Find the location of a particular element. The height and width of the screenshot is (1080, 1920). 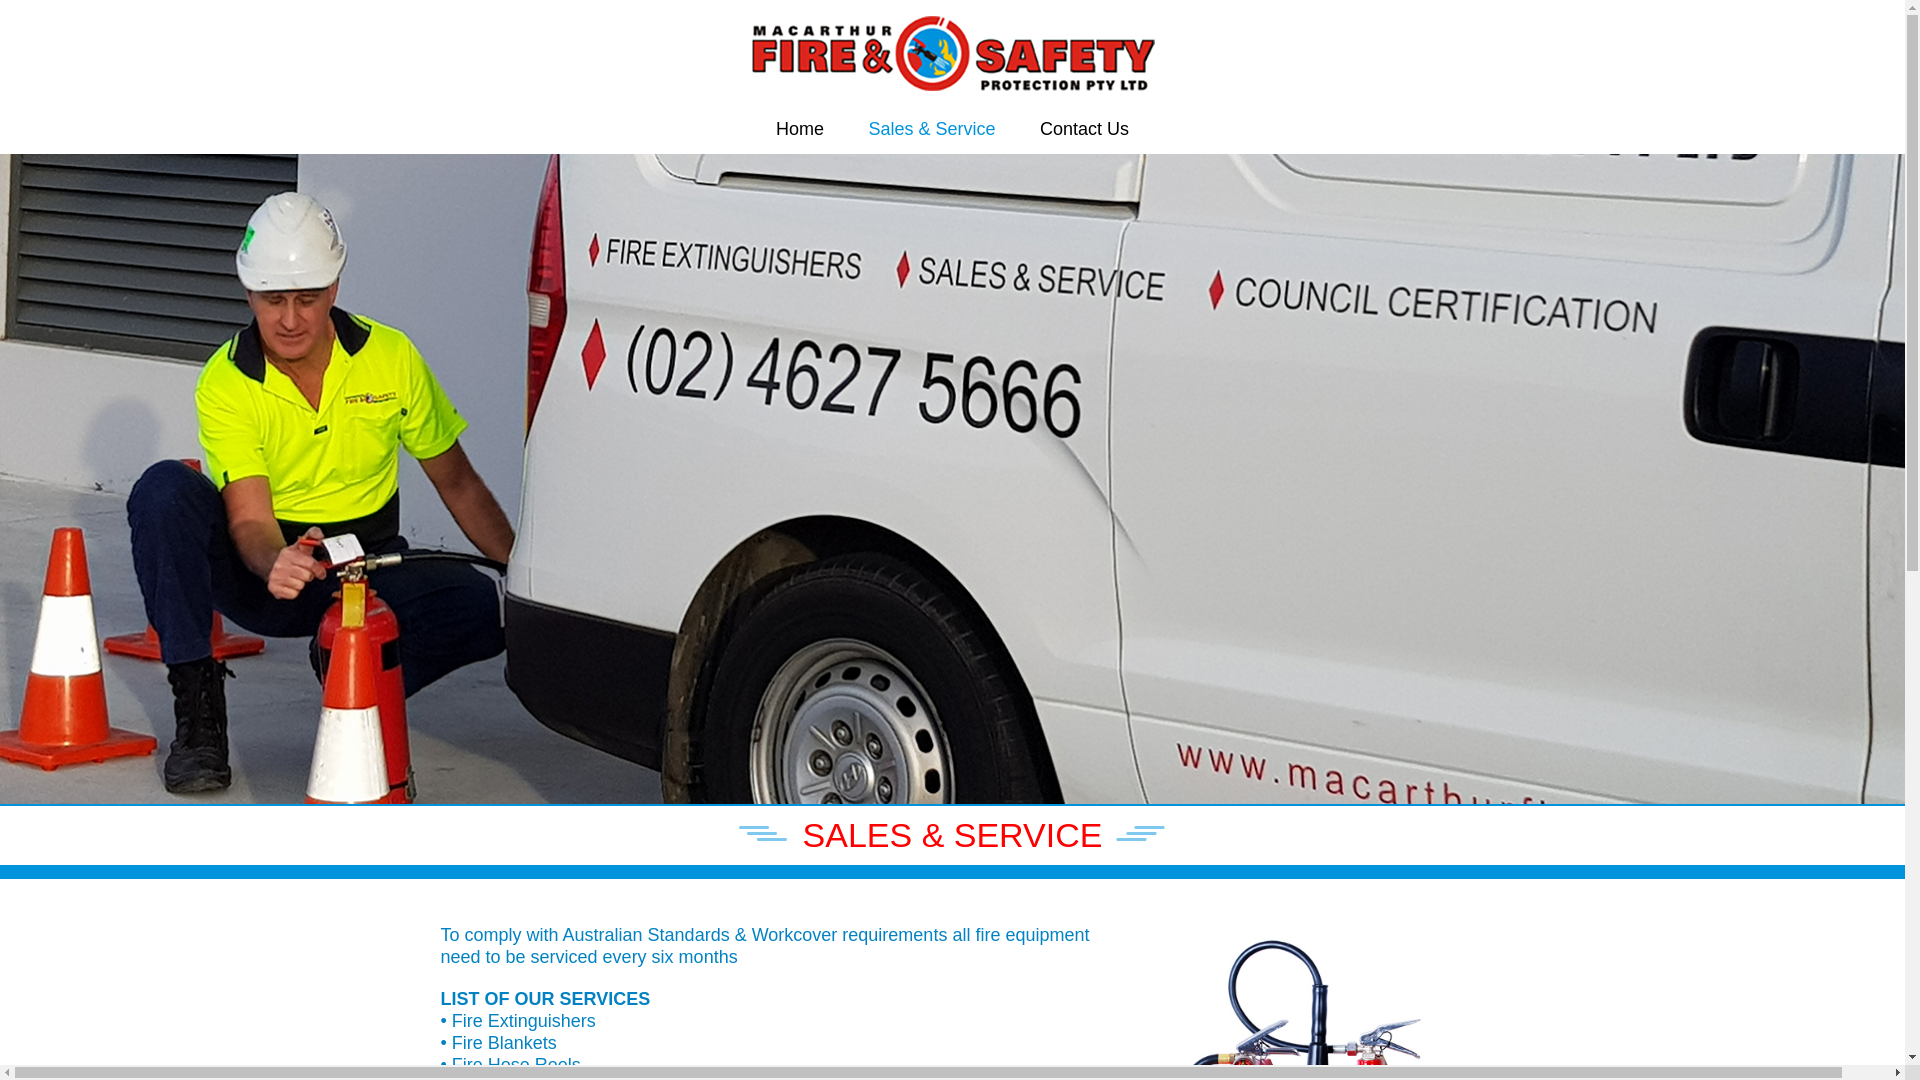

Contact Us is located at coordinates (1084, 130).